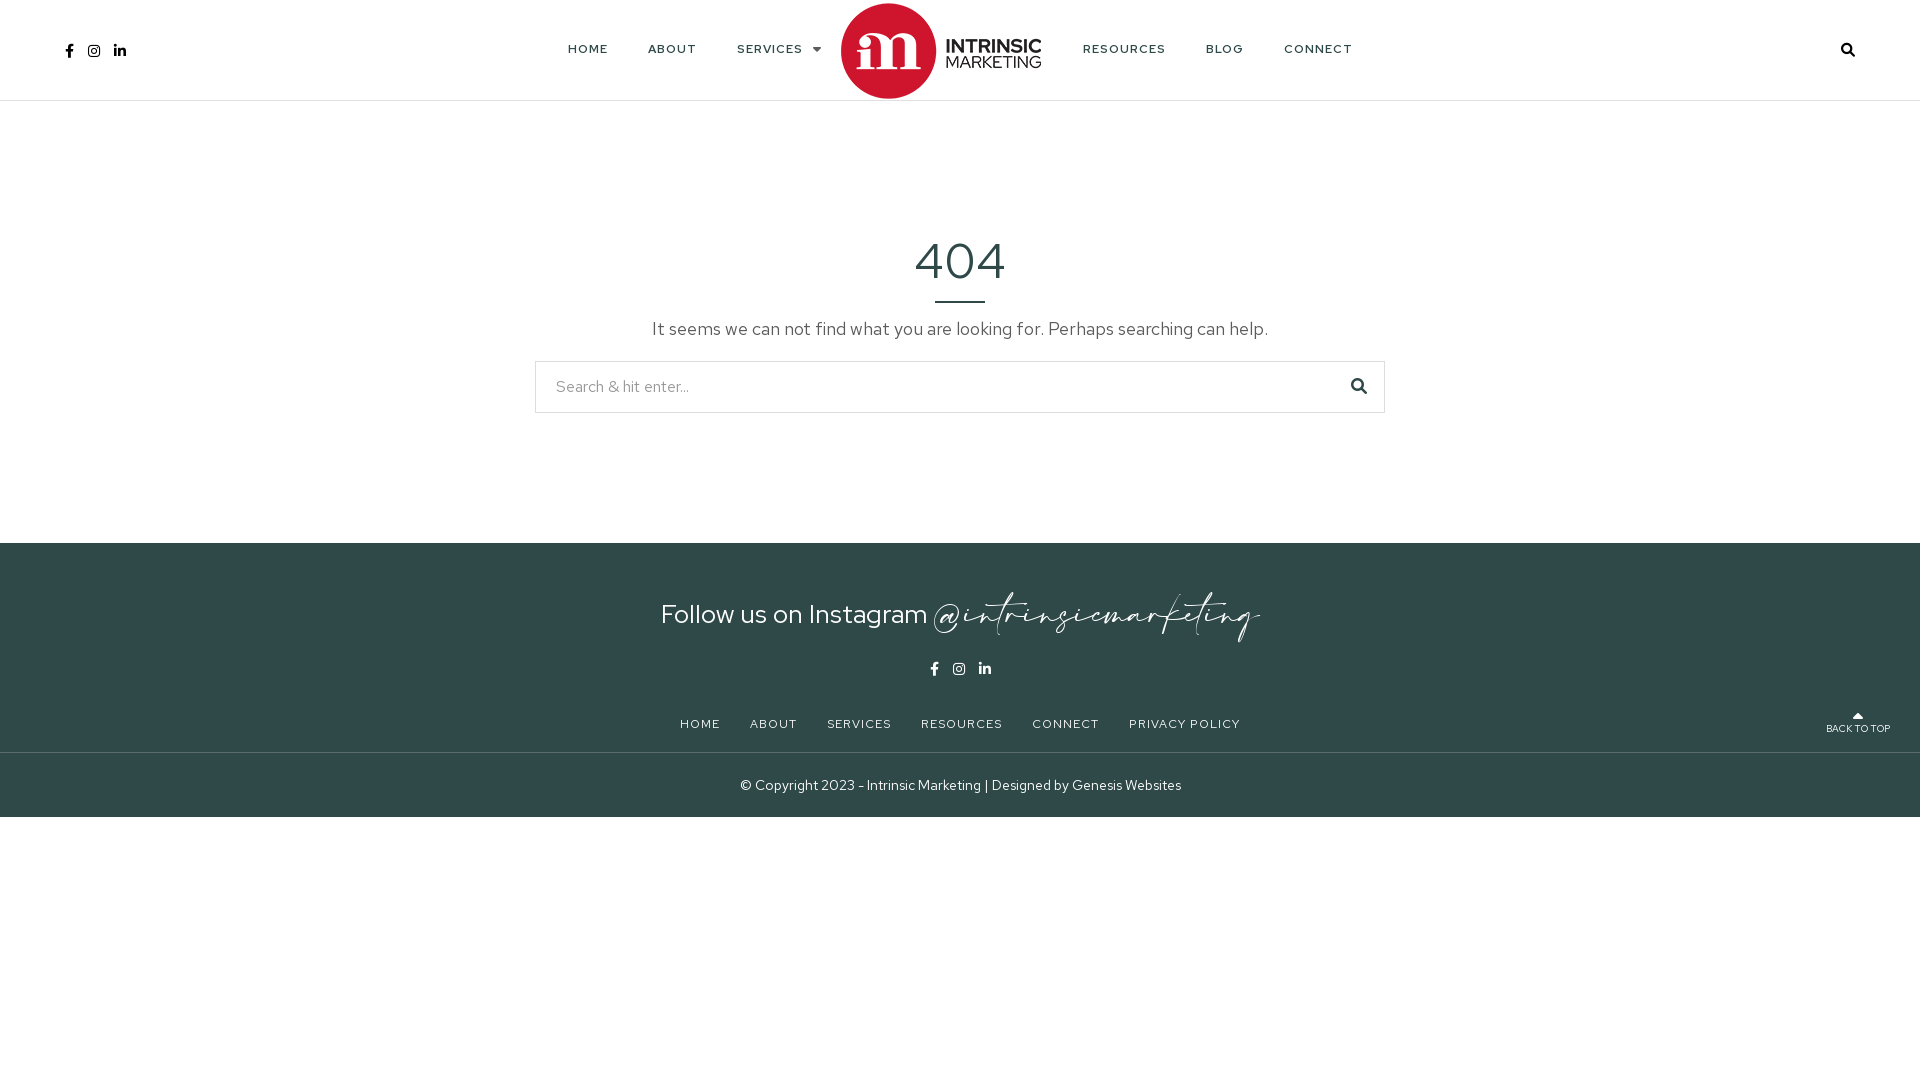  I want to click on BACK TO TOP, so click(1858, 722).